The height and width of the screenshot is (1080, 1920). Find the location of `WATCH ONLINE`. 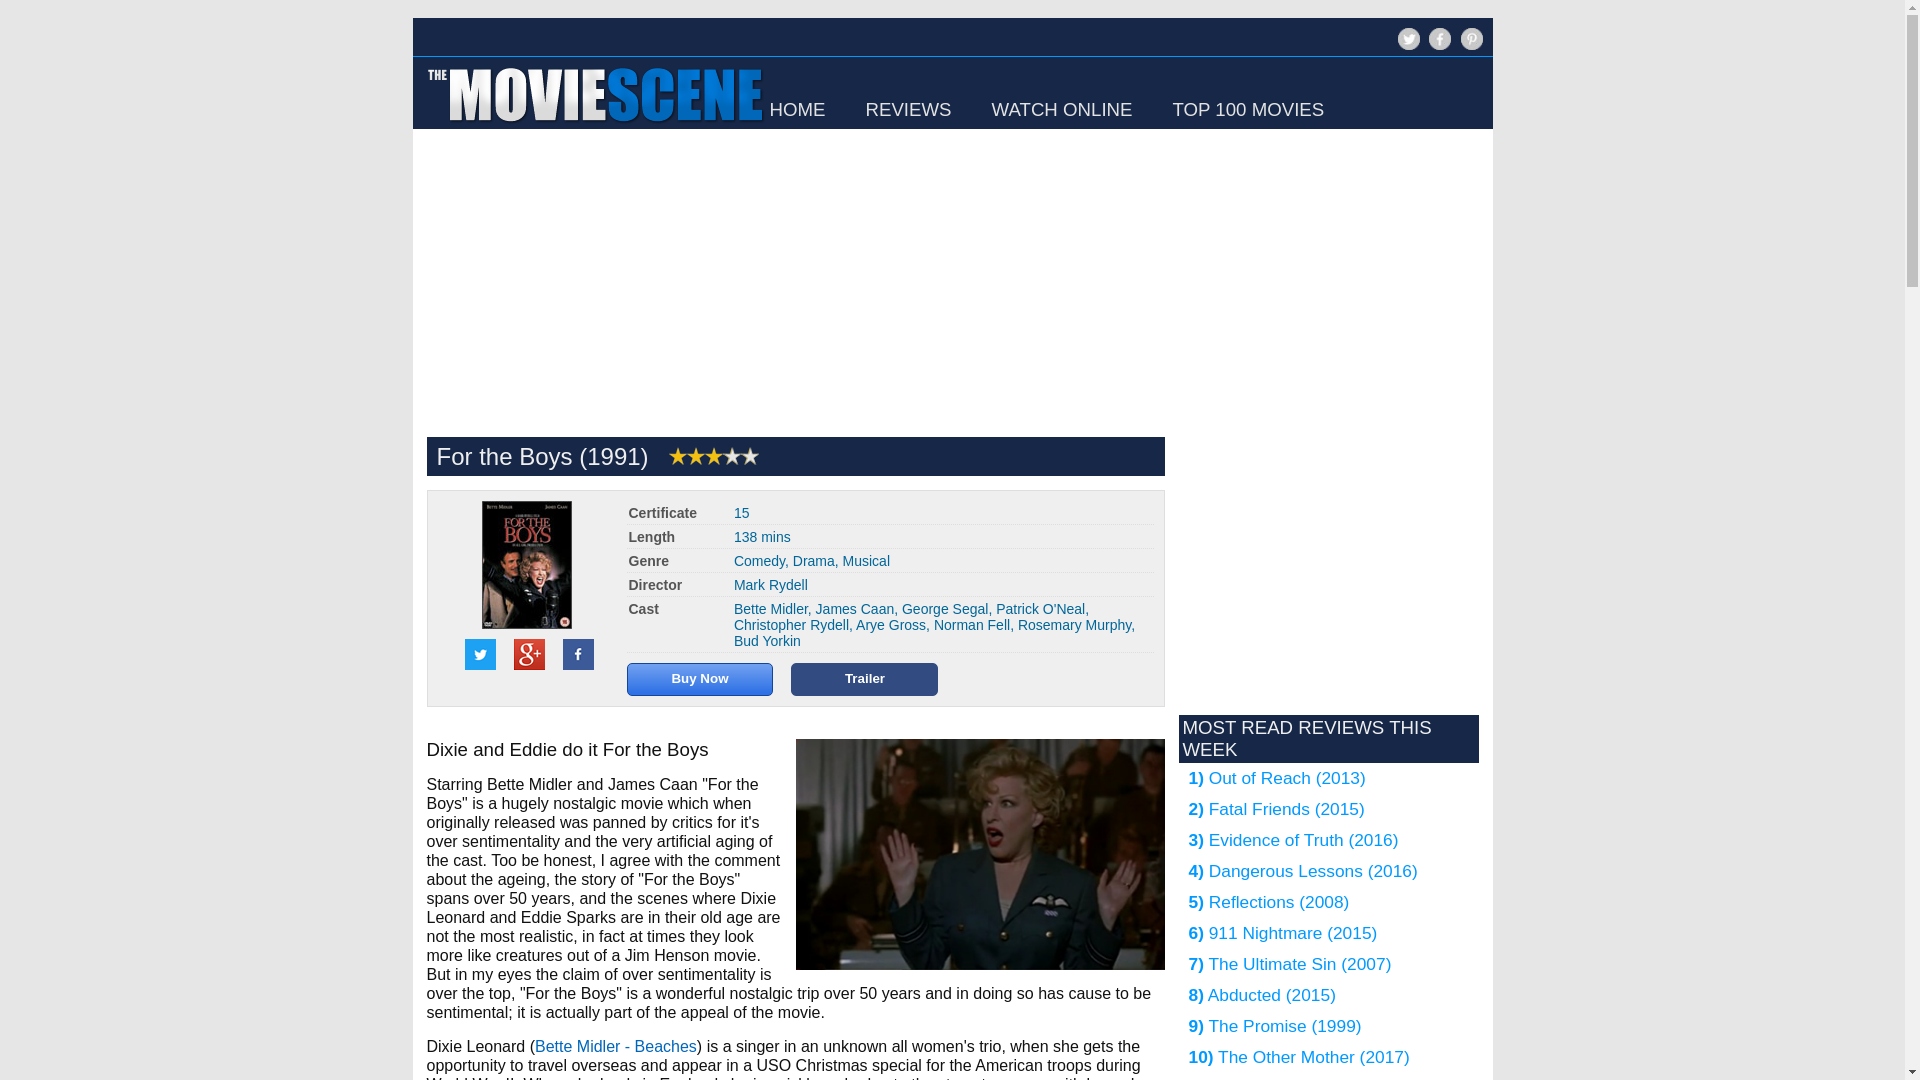

WATCH ONLINE is located at coordinates (1062, 110).